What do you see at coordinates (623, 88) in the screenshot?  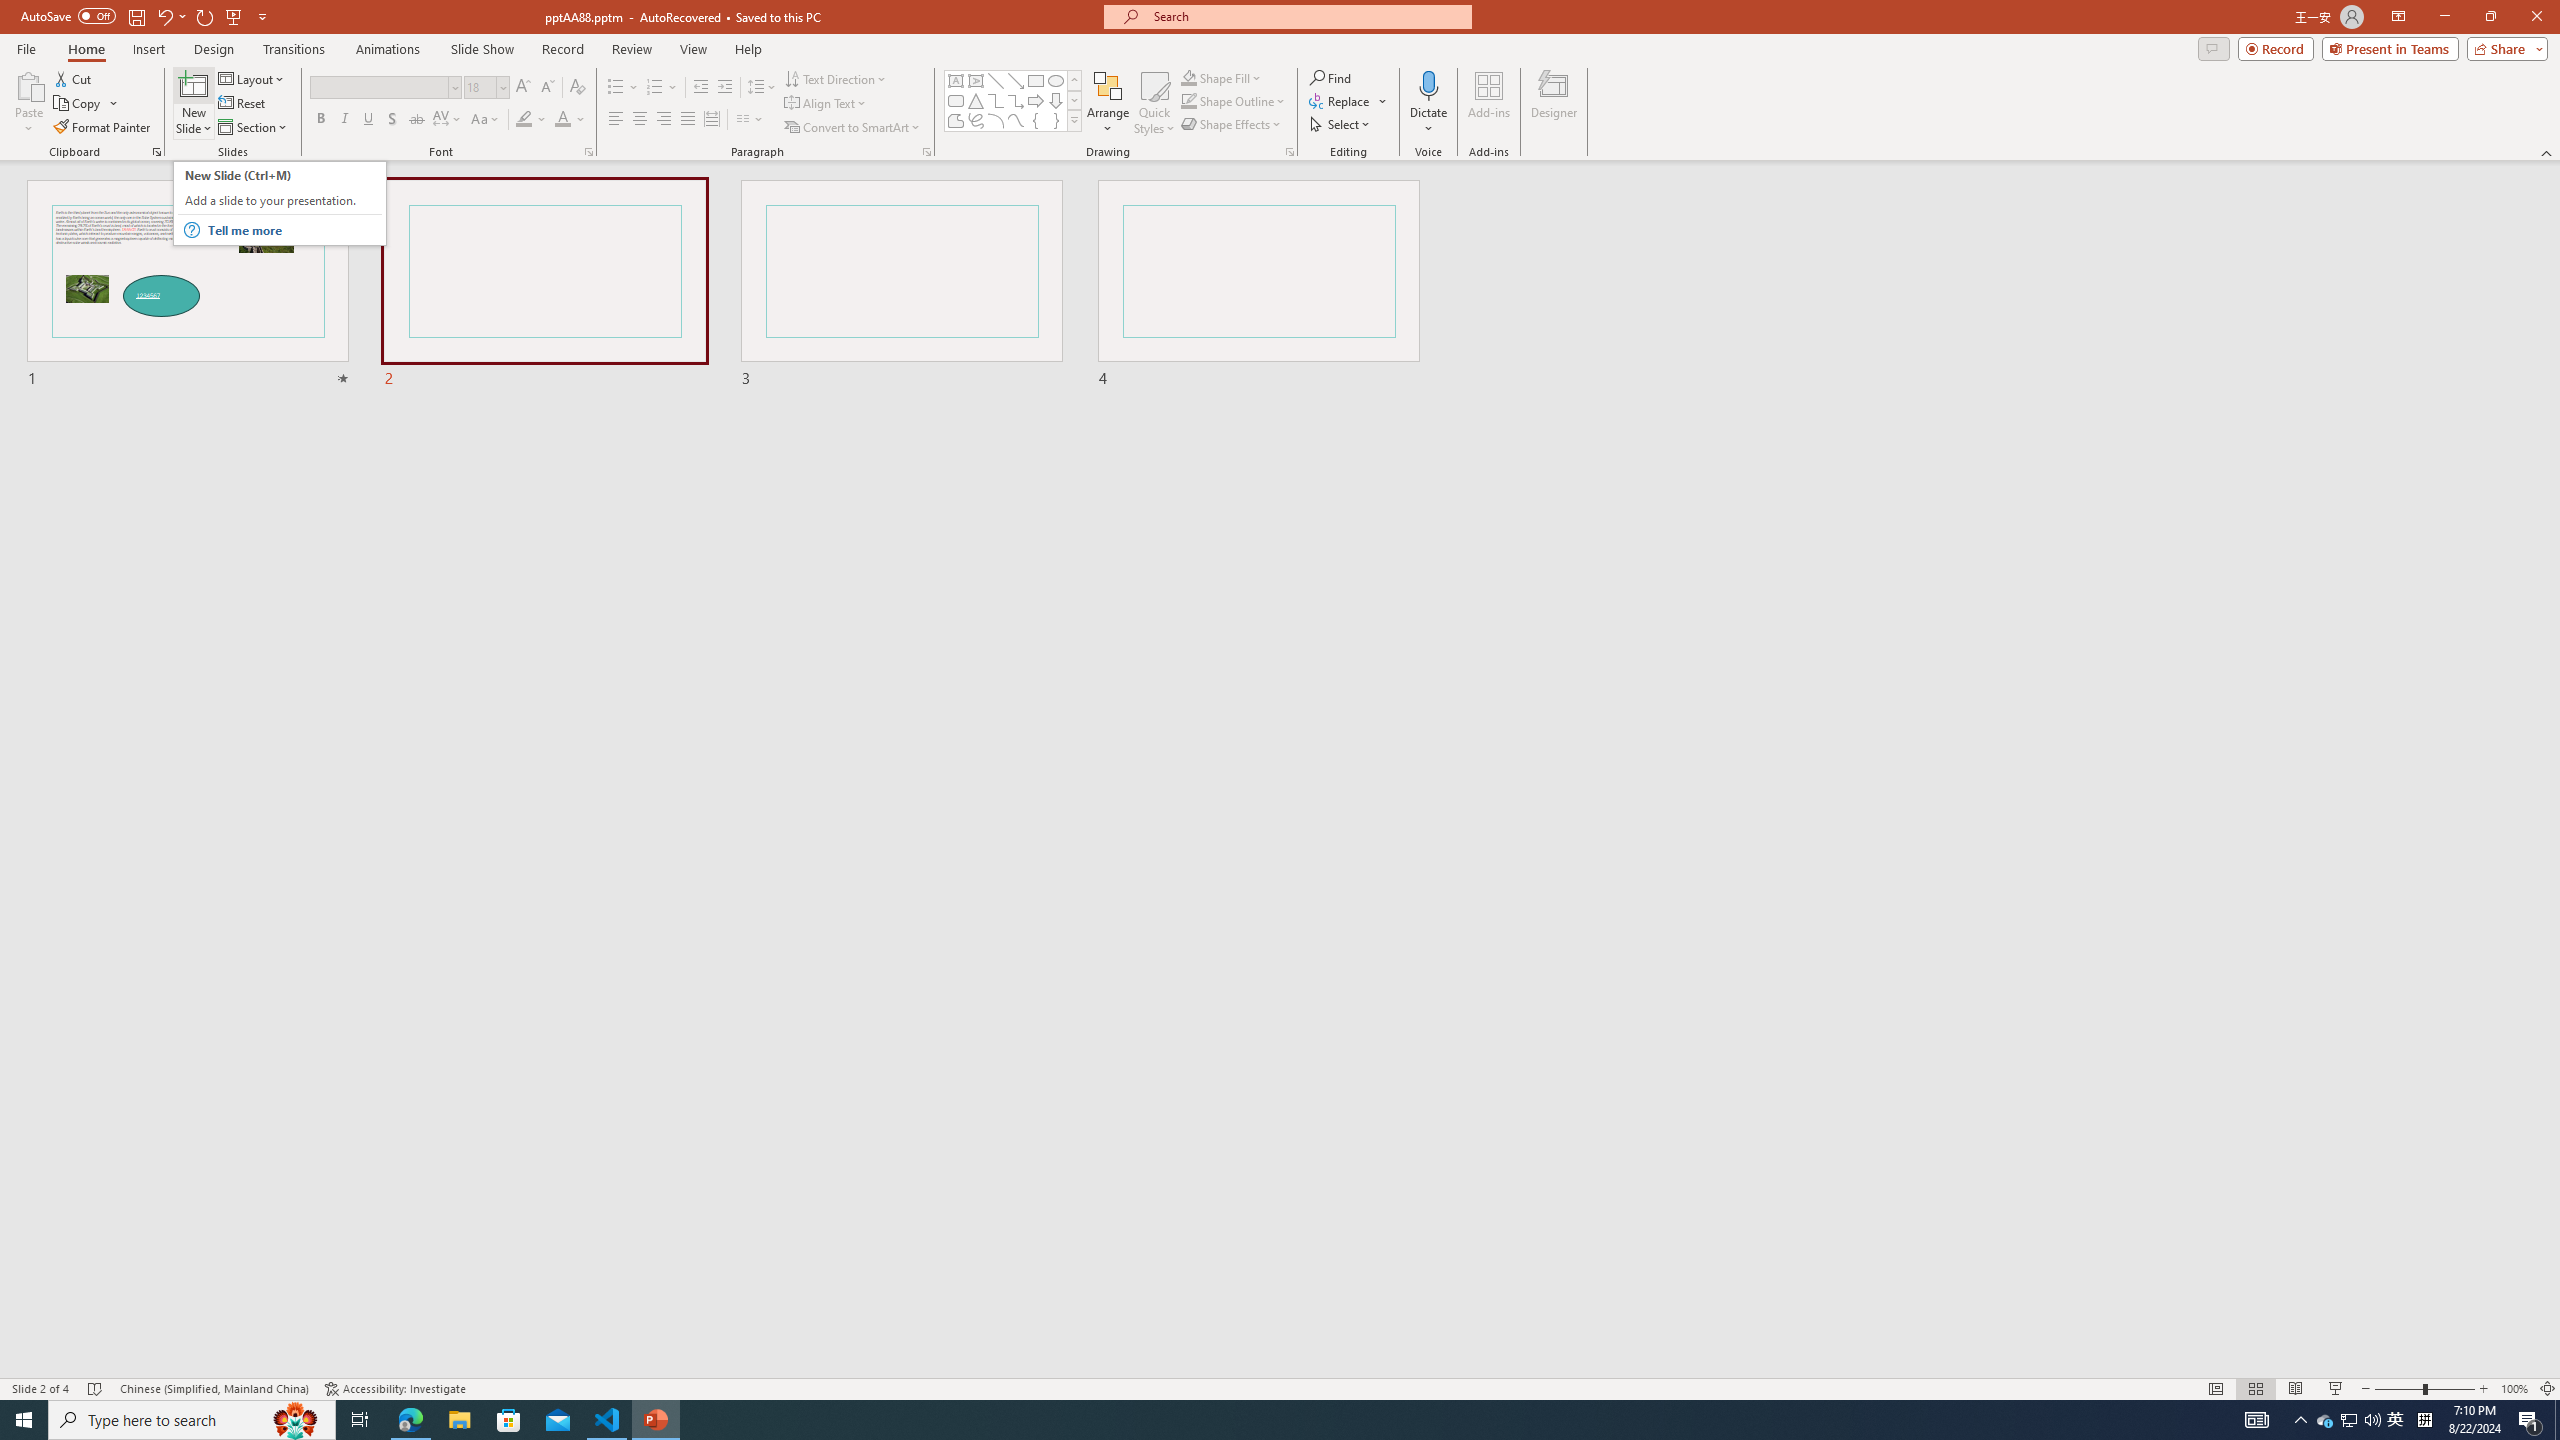 I see `Bullets` at bounding box center [623, 88].